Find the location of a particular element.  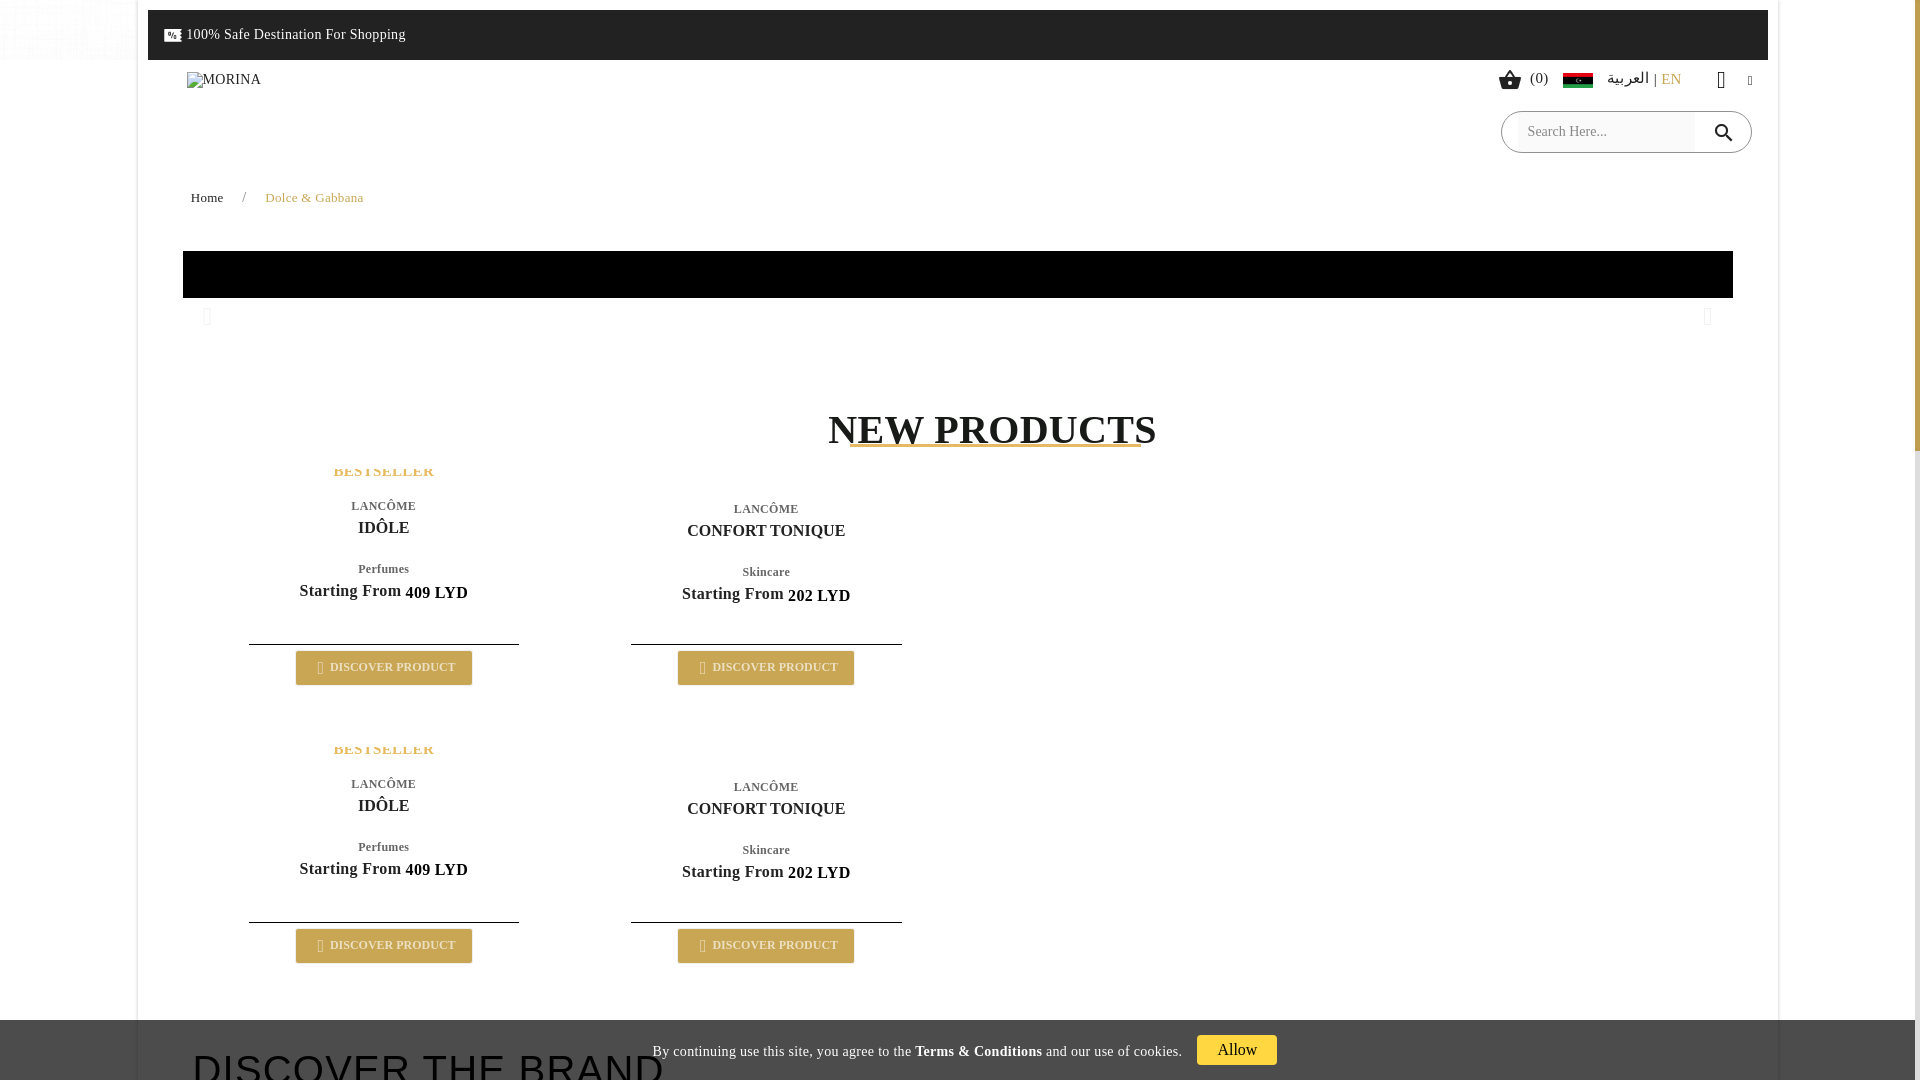

CONFORT TONIQUE is located at coordinates (766, 819).